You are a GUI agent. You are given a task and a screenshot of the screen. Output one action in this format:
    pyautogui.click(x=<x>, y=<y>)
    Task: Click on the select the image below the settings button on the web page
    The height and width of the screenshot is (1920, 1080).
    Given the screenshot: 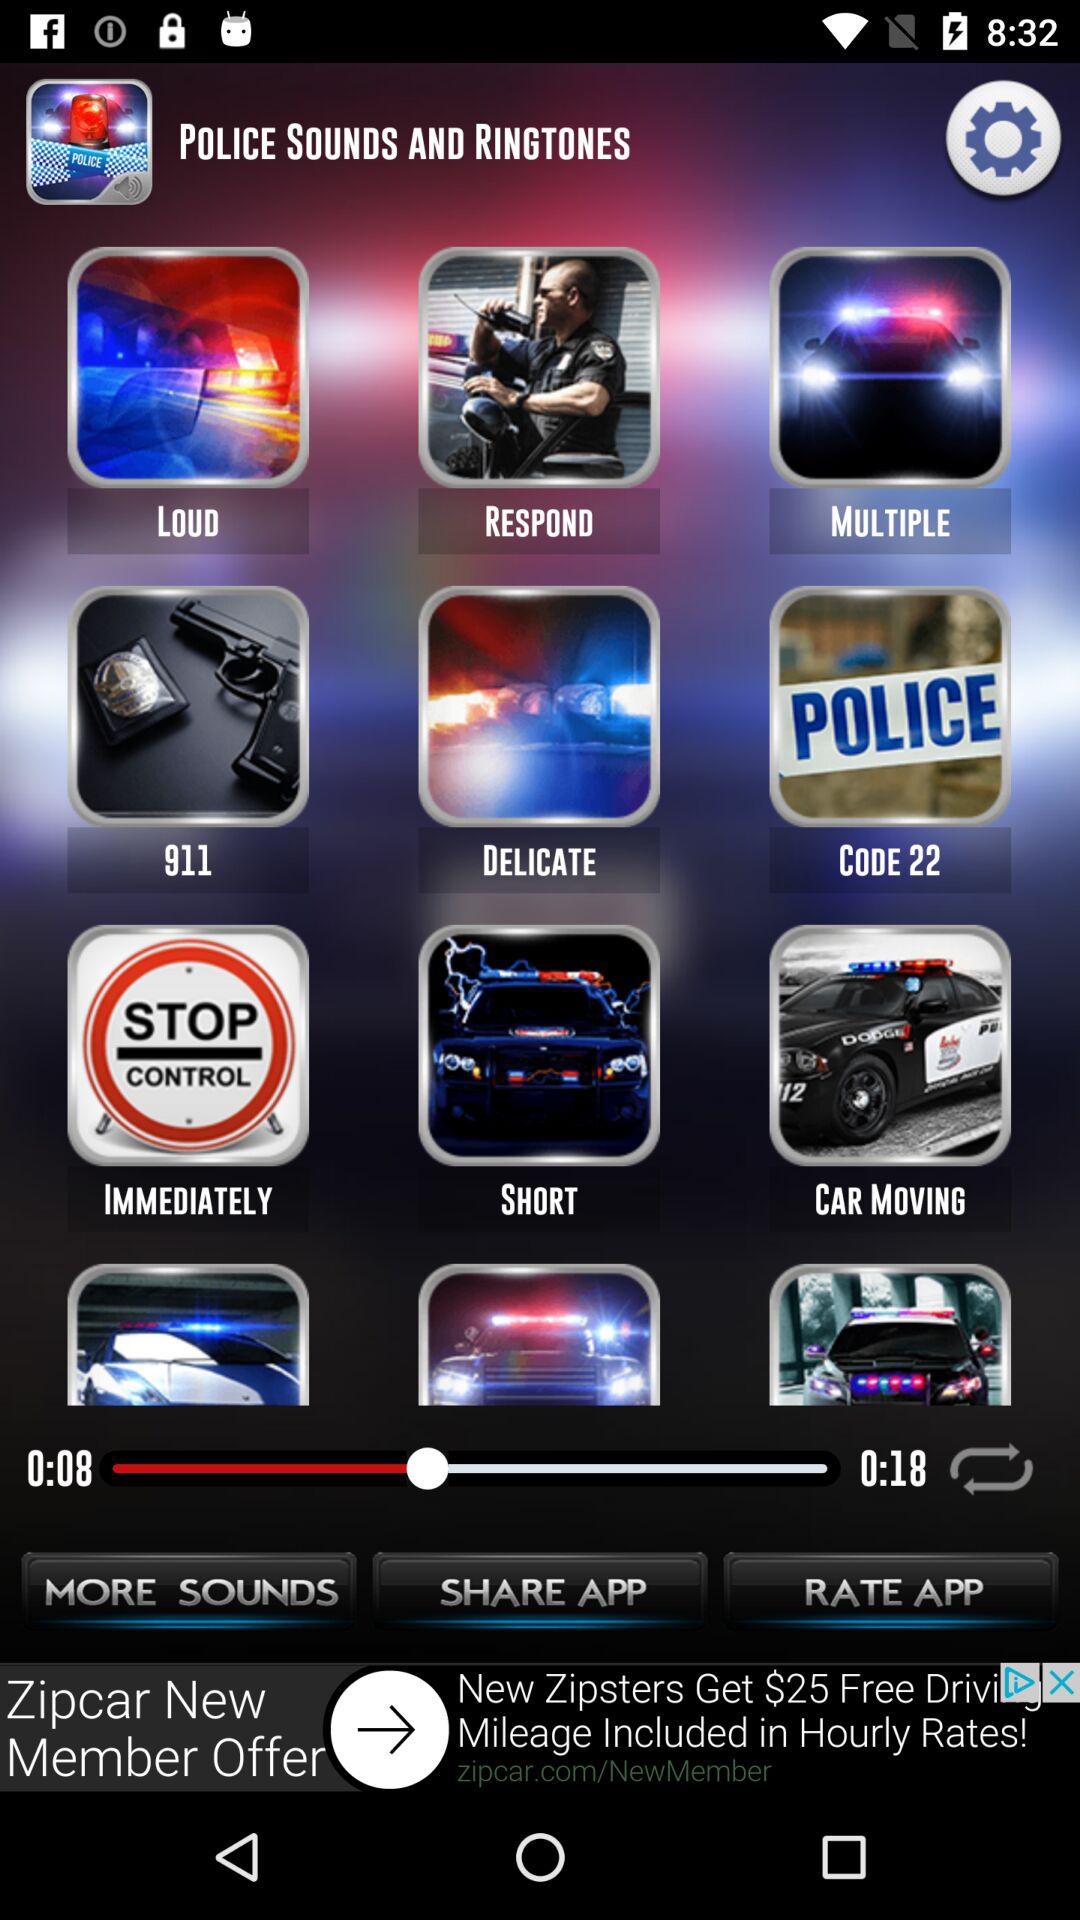 What is the action you would take?
    pyautogui.click(x=890, y=367)
    